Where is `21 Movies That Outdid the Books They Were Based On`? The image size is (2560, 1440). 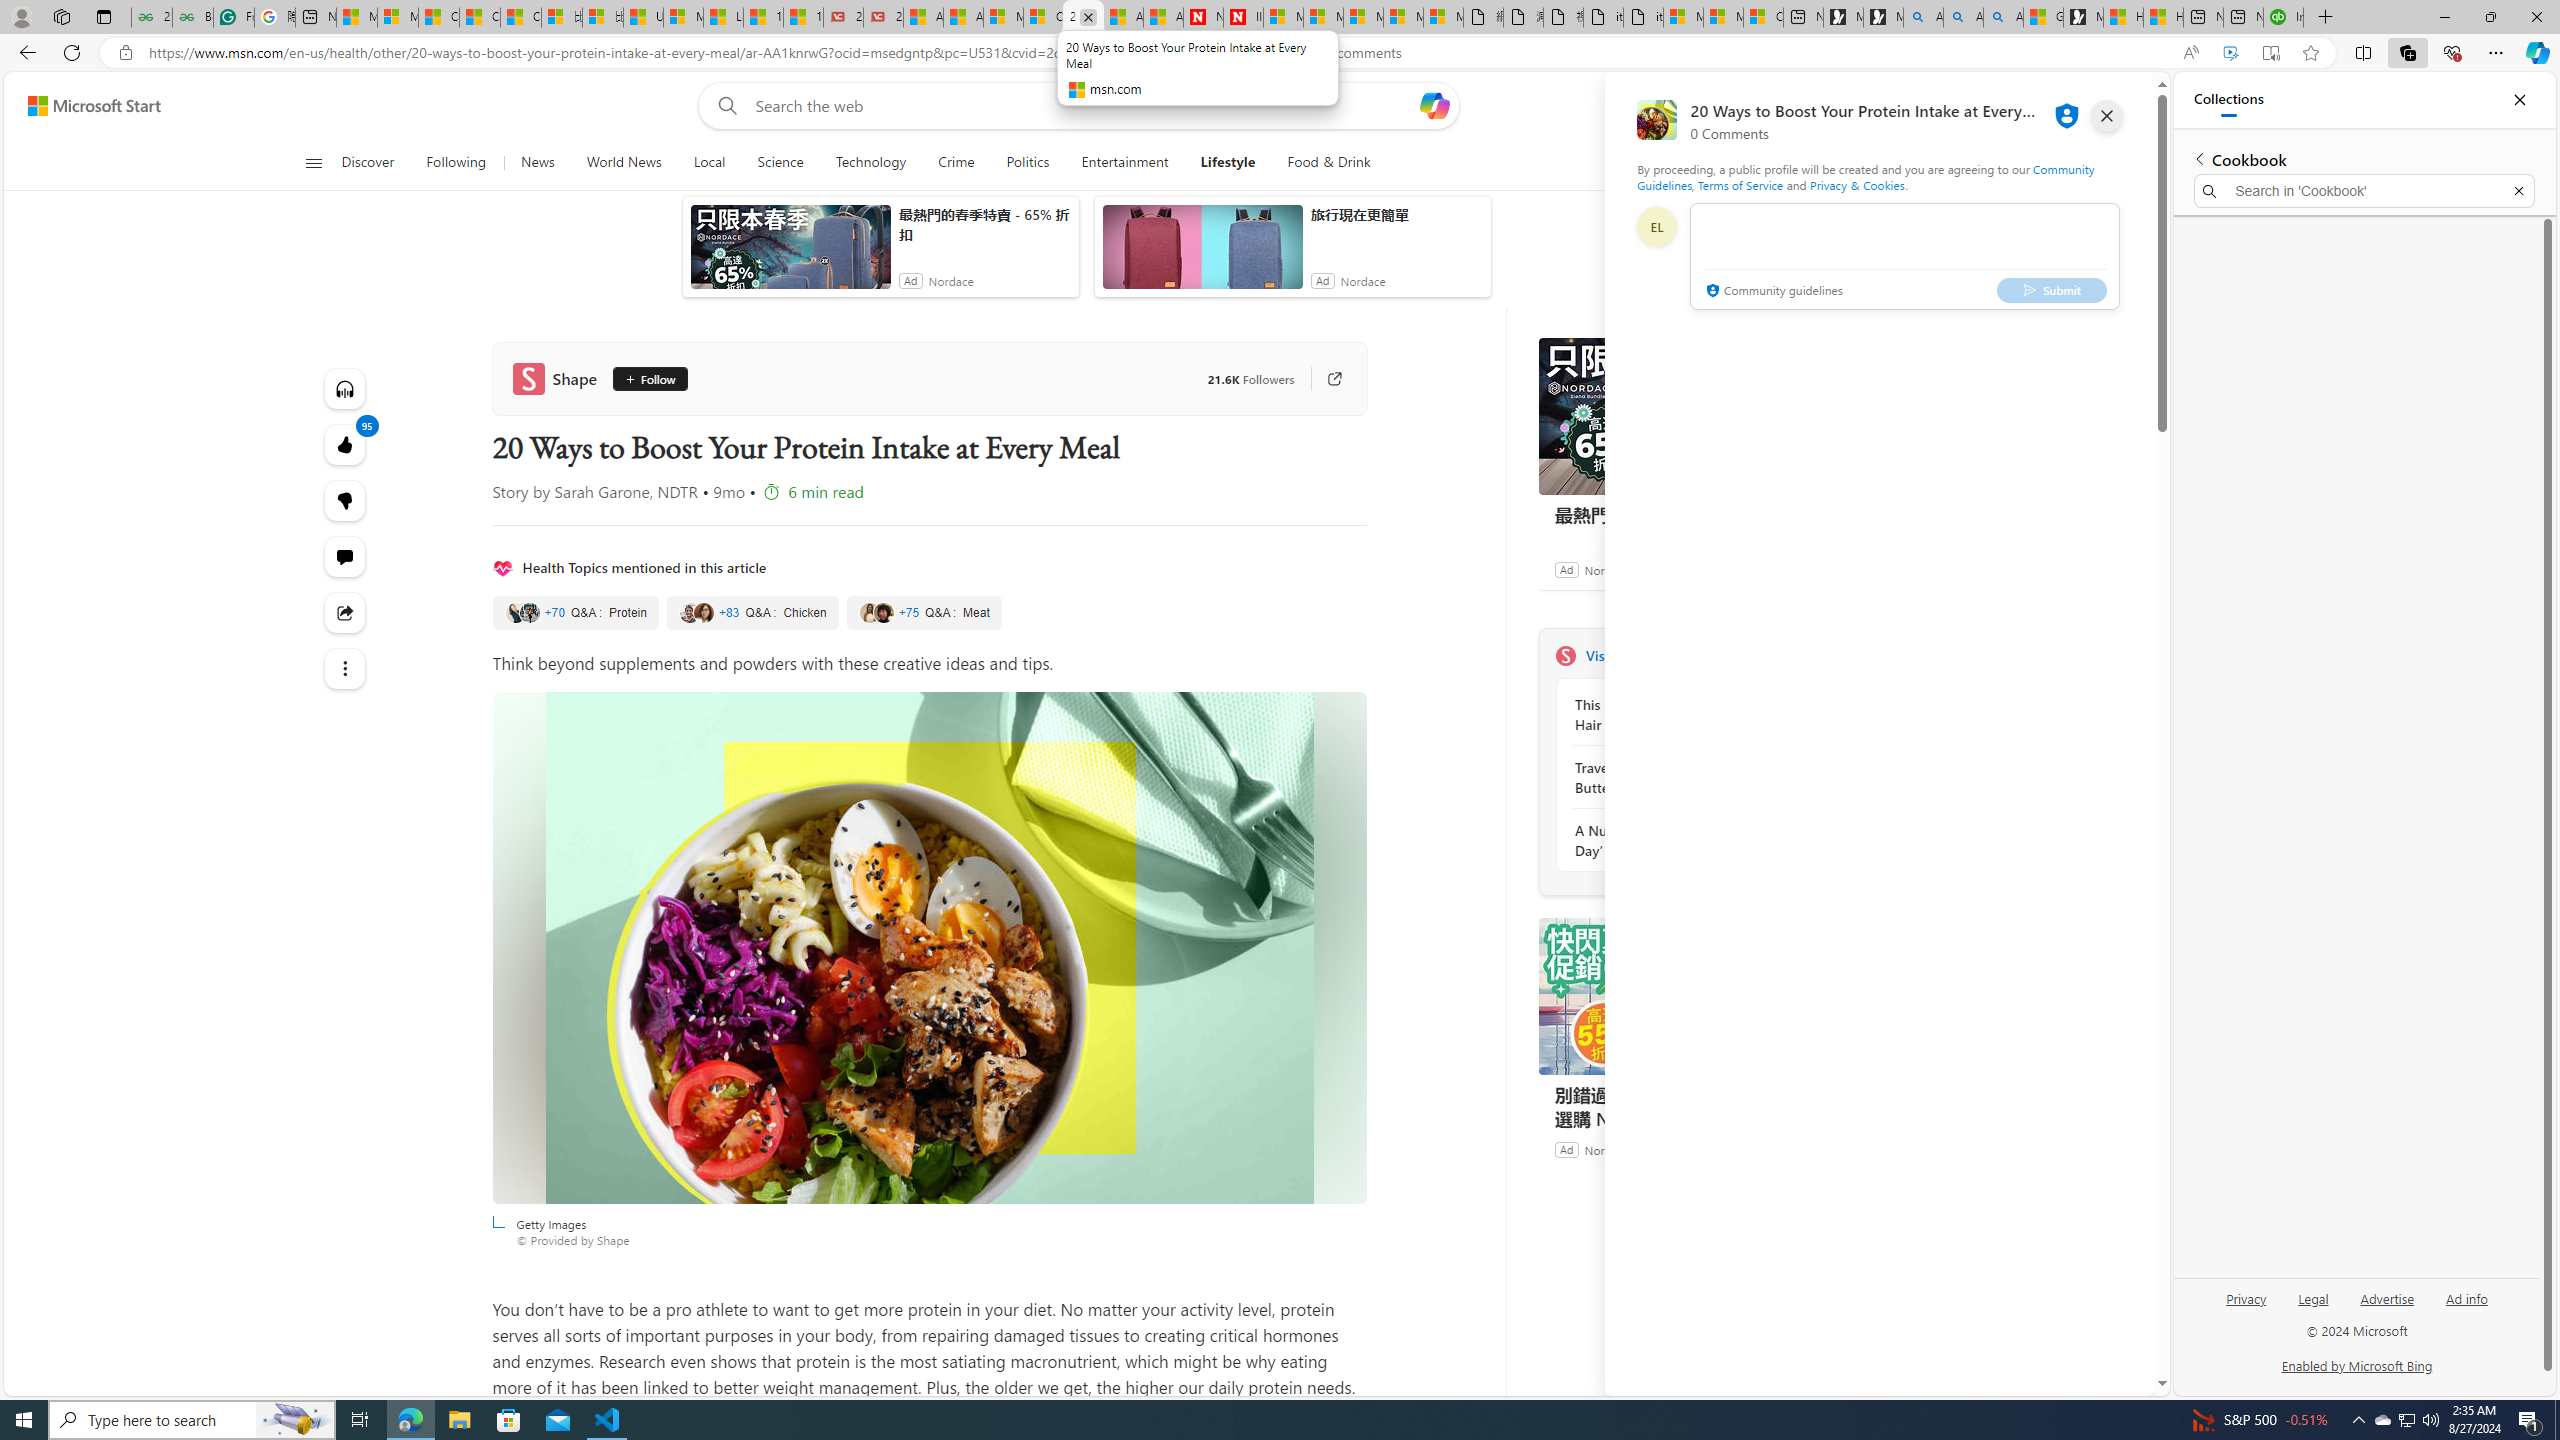
21 Movies That Outdid the Books They Were Based On is located at coordinates (883, 17).